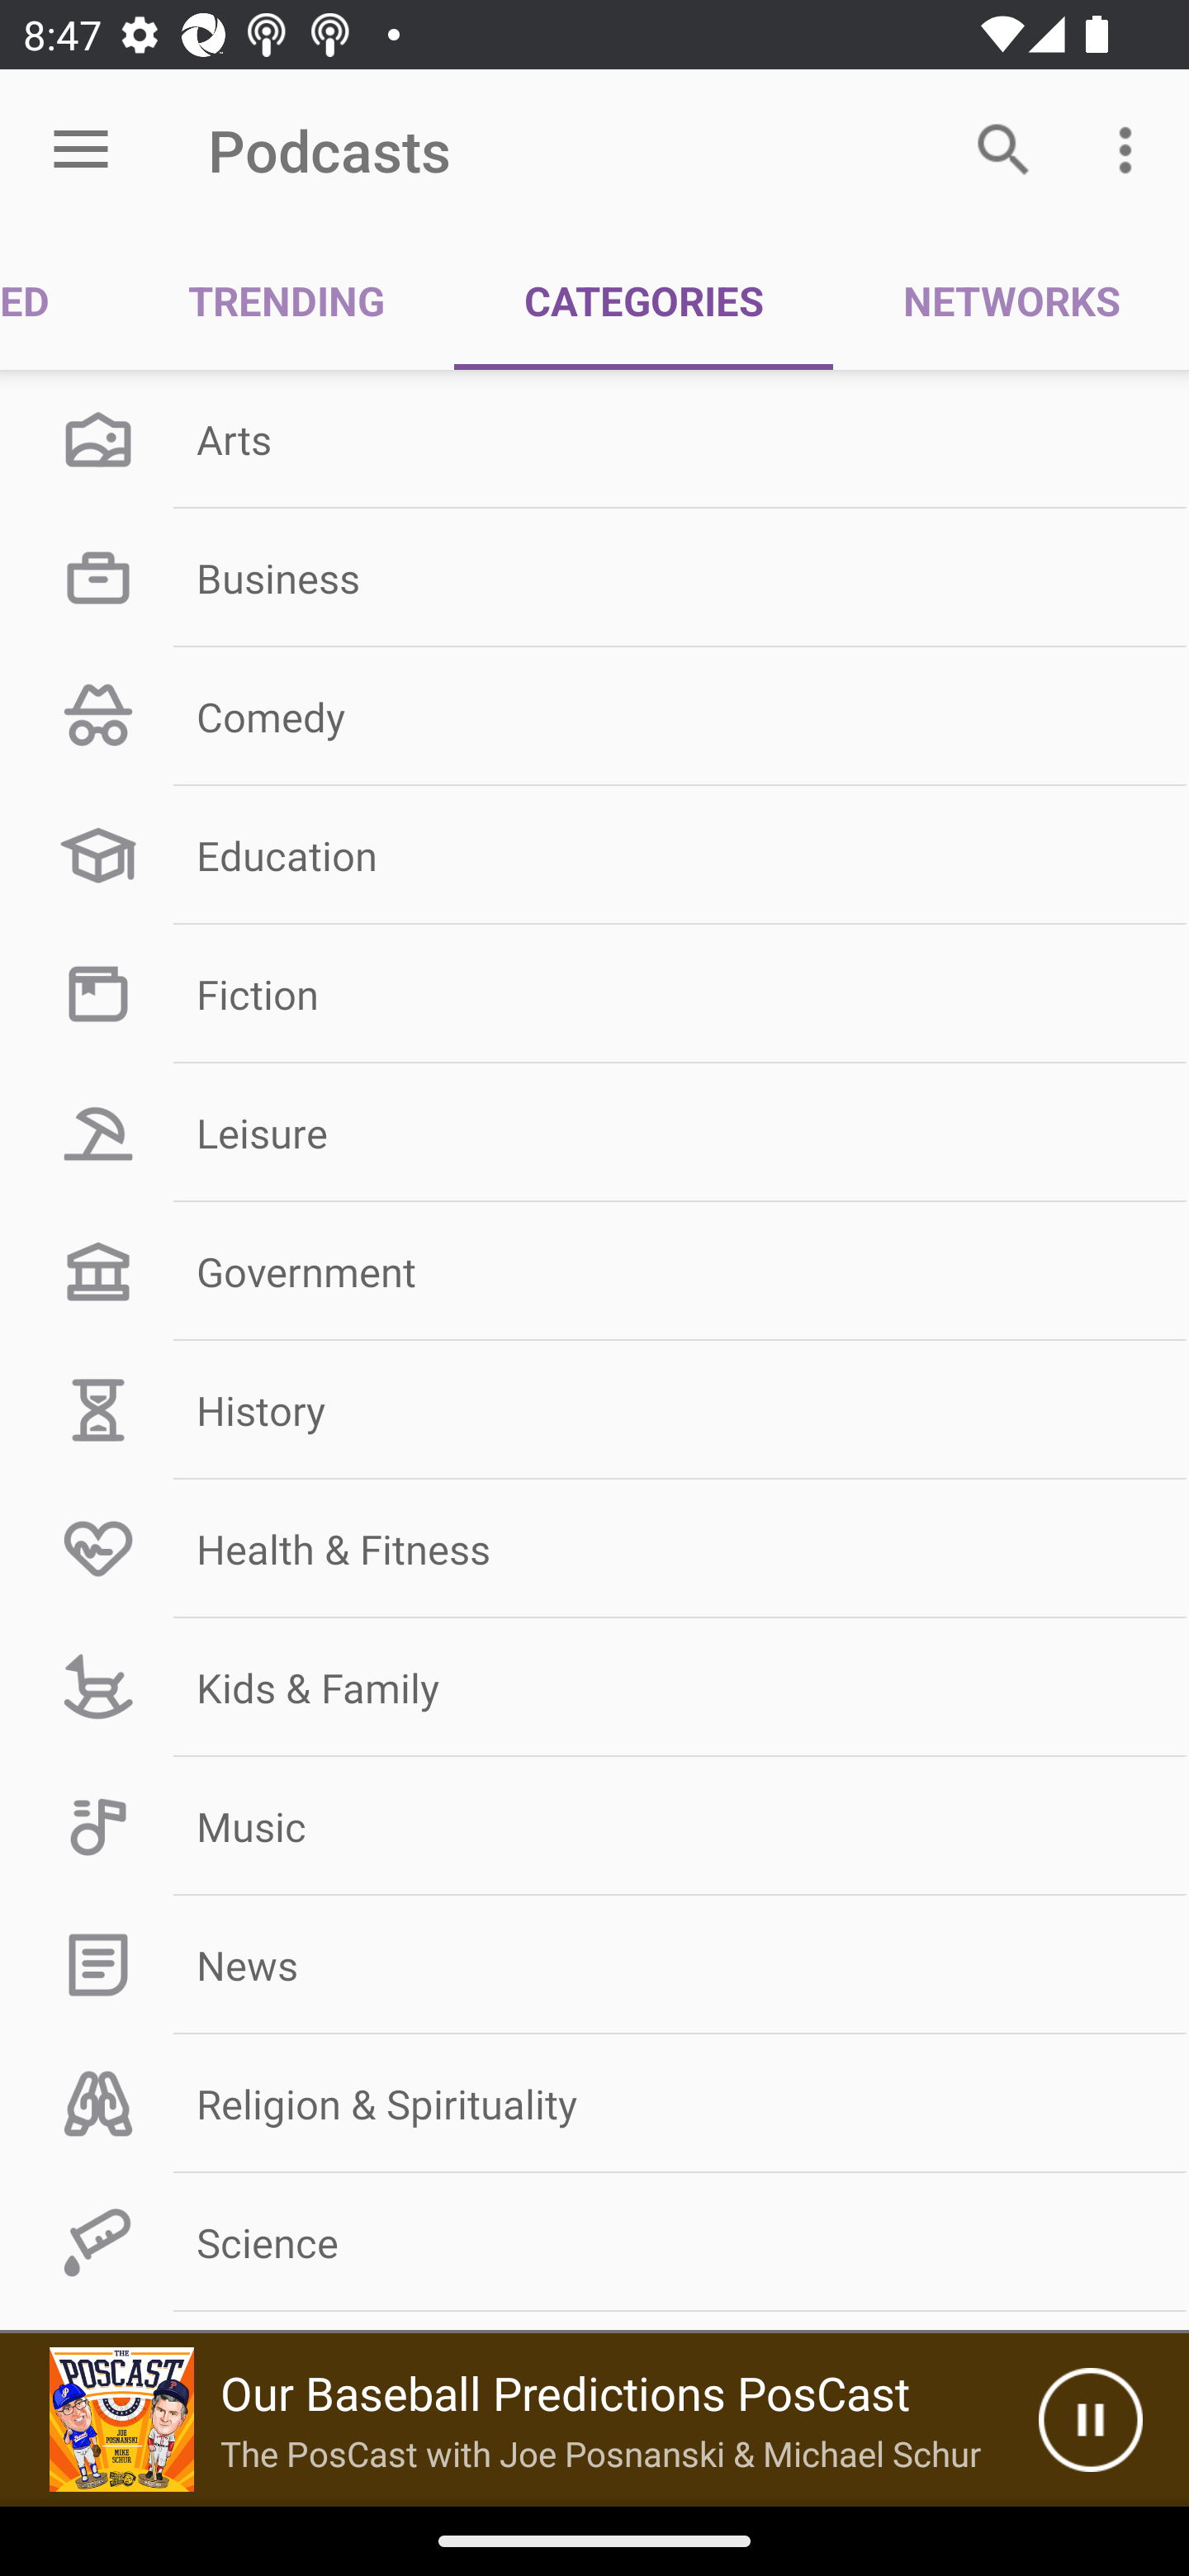 This screenshot has height=2576, width=1189. What do you see at coordinates (594, 716) in the screenshot?
I see `Comedy` at bounding box center [594, 716].